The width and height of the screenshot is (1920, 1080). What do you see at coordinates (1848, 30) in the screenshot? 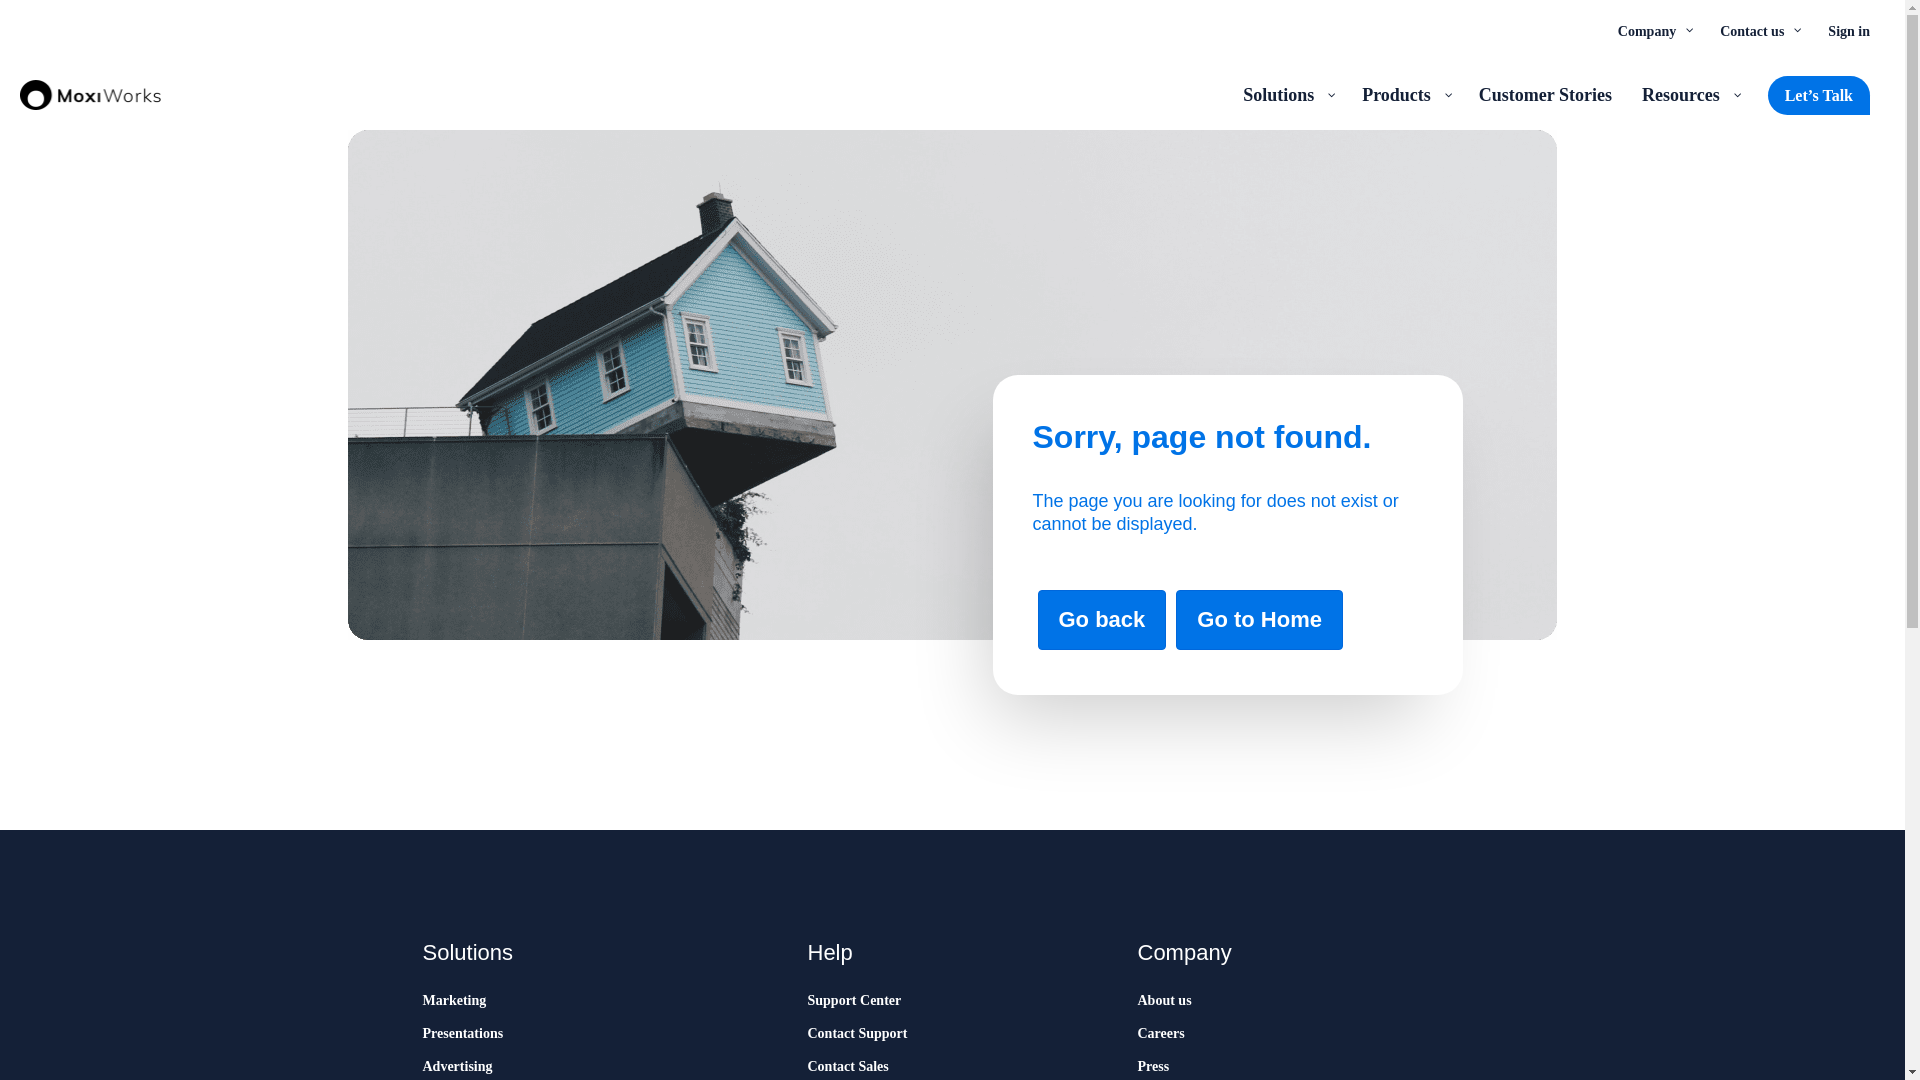
I see `Sign in` at bounding box center [1848, 30].